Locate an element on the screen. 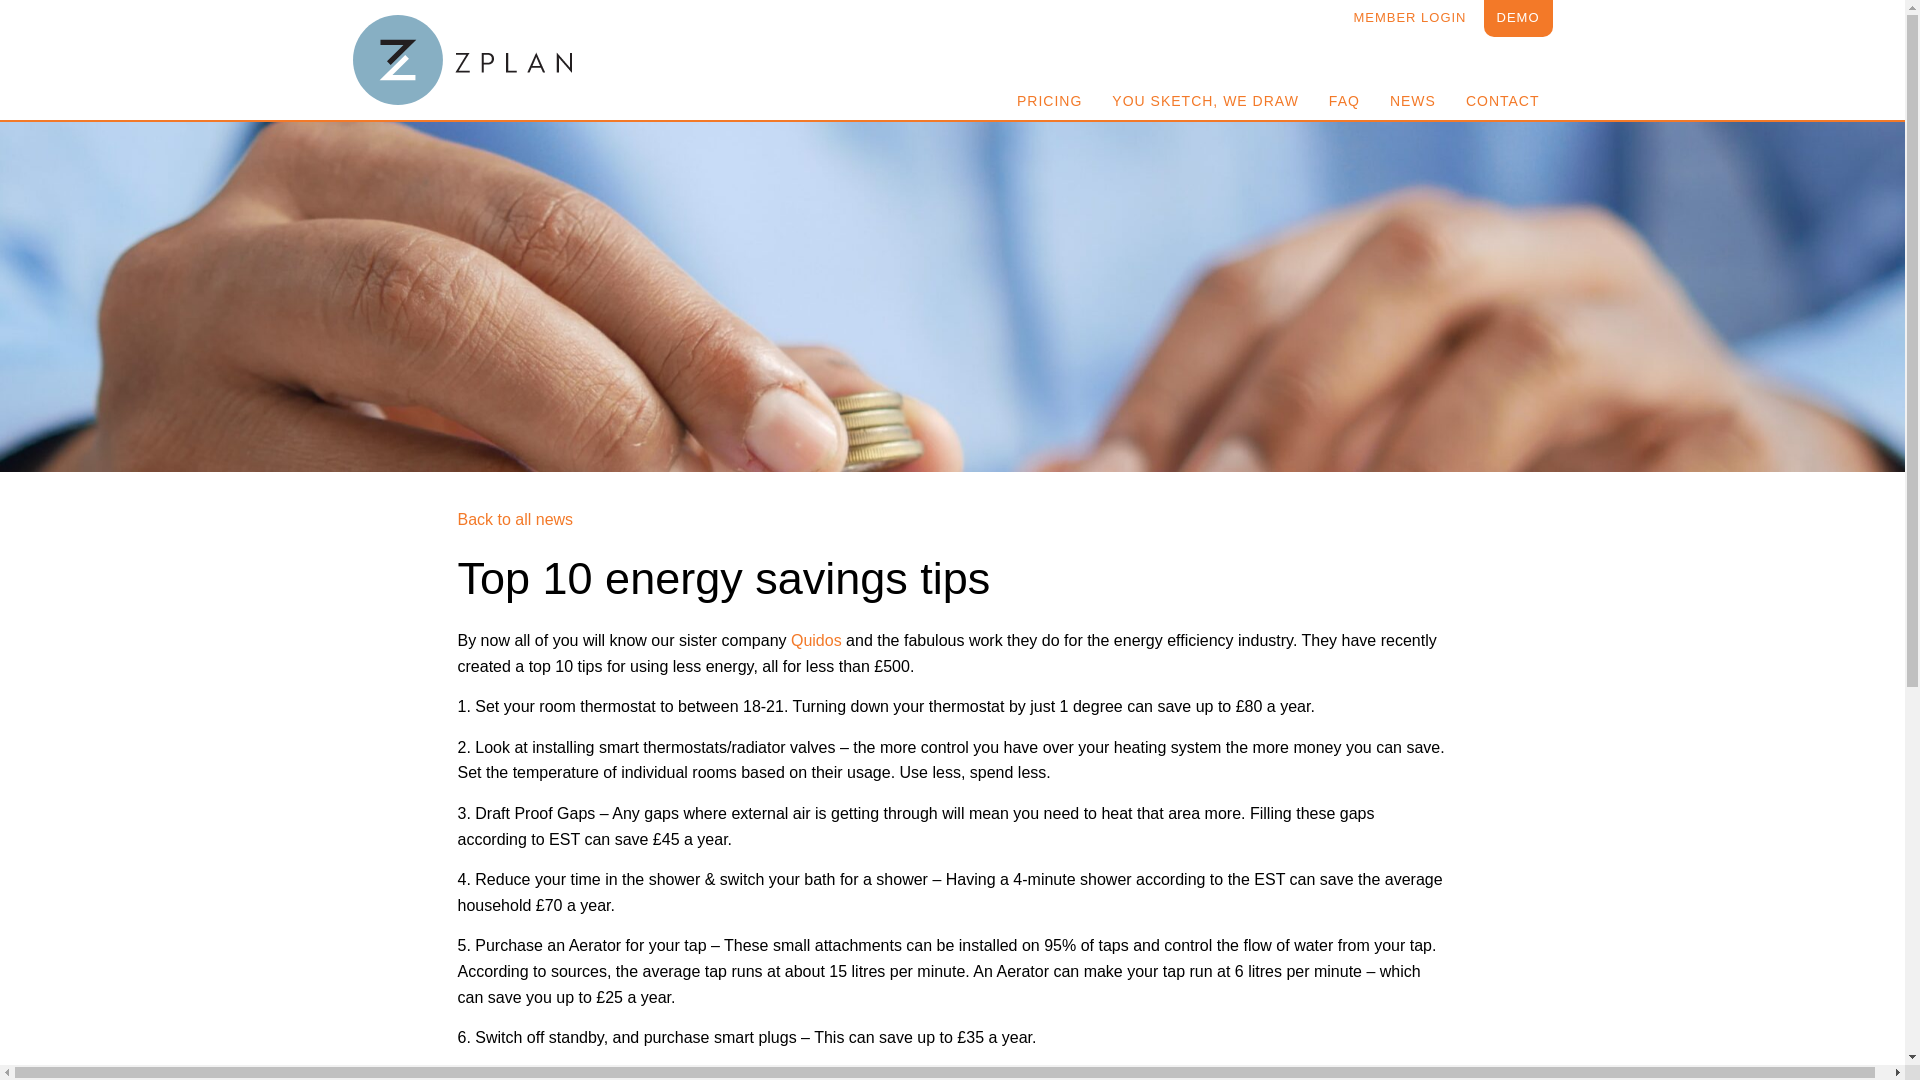 Image resolution: width=1920 pixels, height=1080 pixels. Quidos is located at coordinates (816, 640).